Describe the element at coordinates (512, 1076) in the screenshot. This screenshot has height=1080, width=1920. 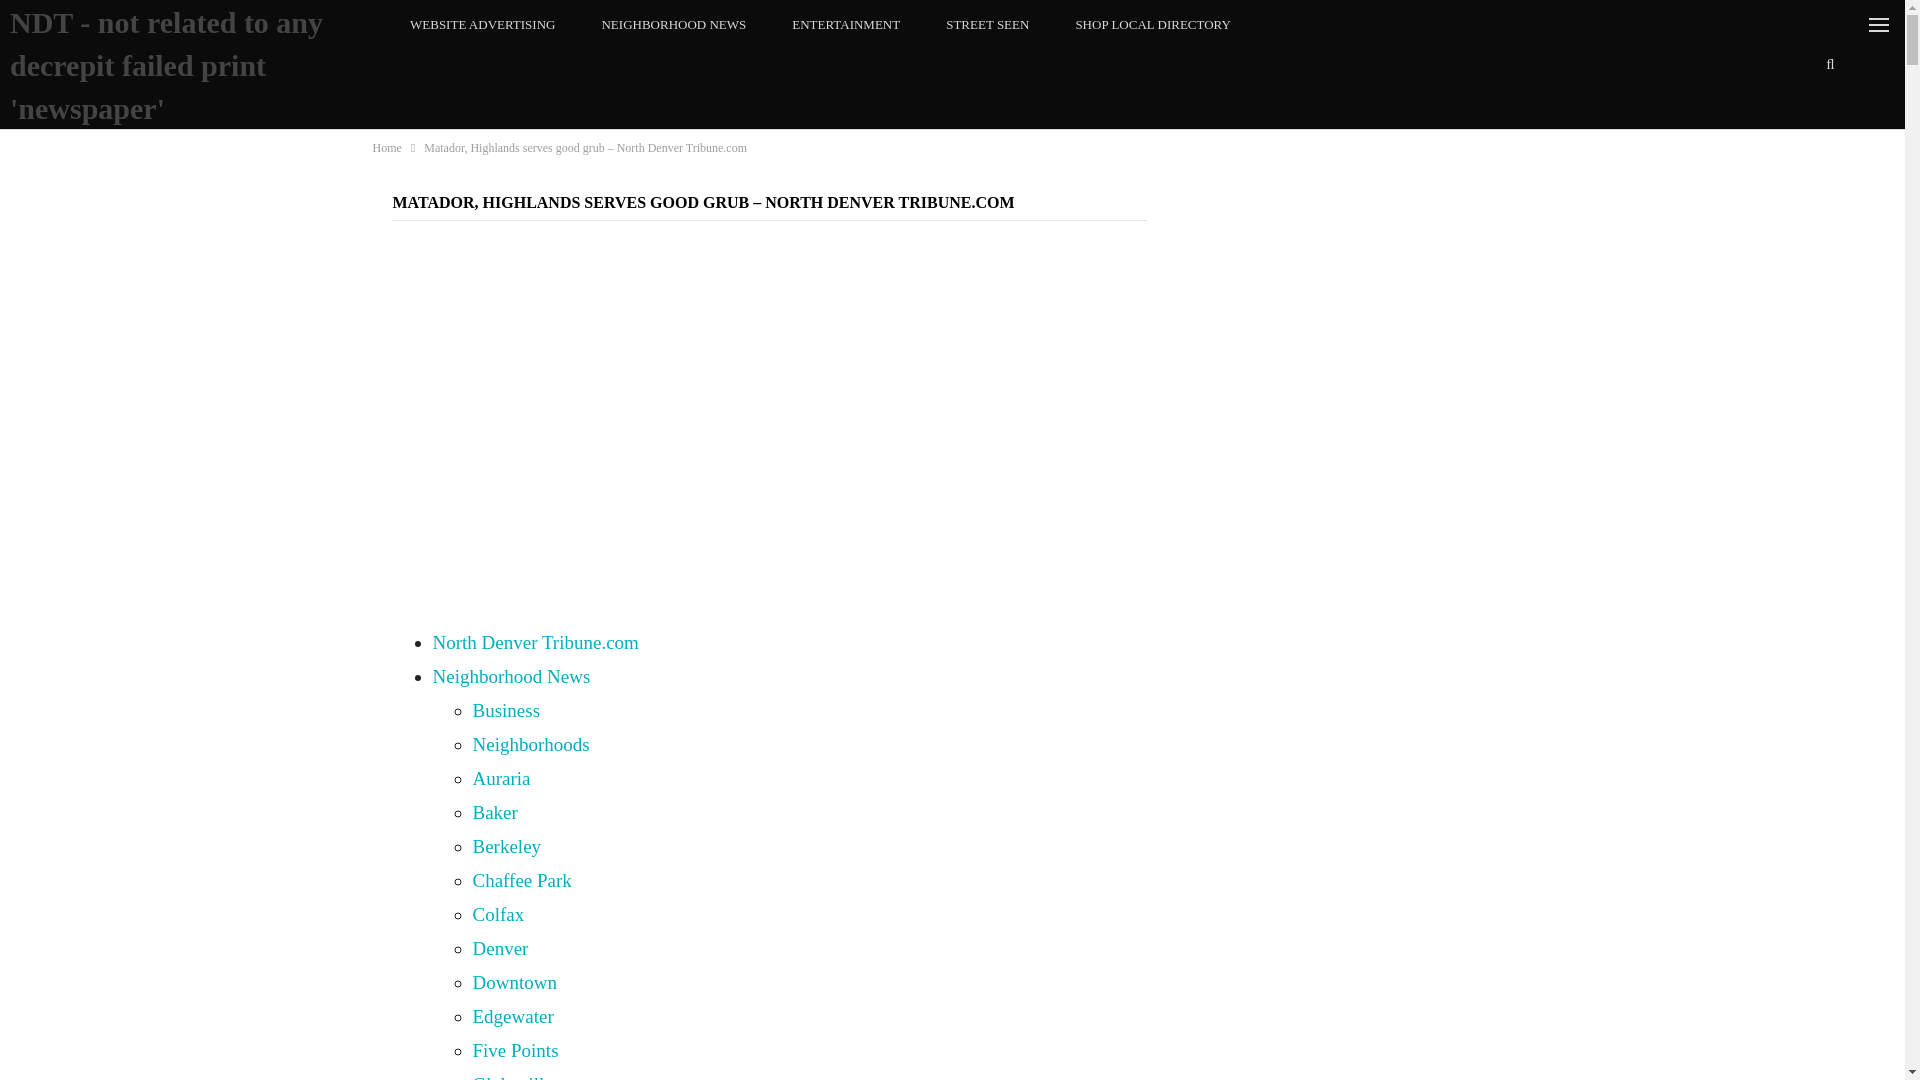
I see `Globeville` at that location.